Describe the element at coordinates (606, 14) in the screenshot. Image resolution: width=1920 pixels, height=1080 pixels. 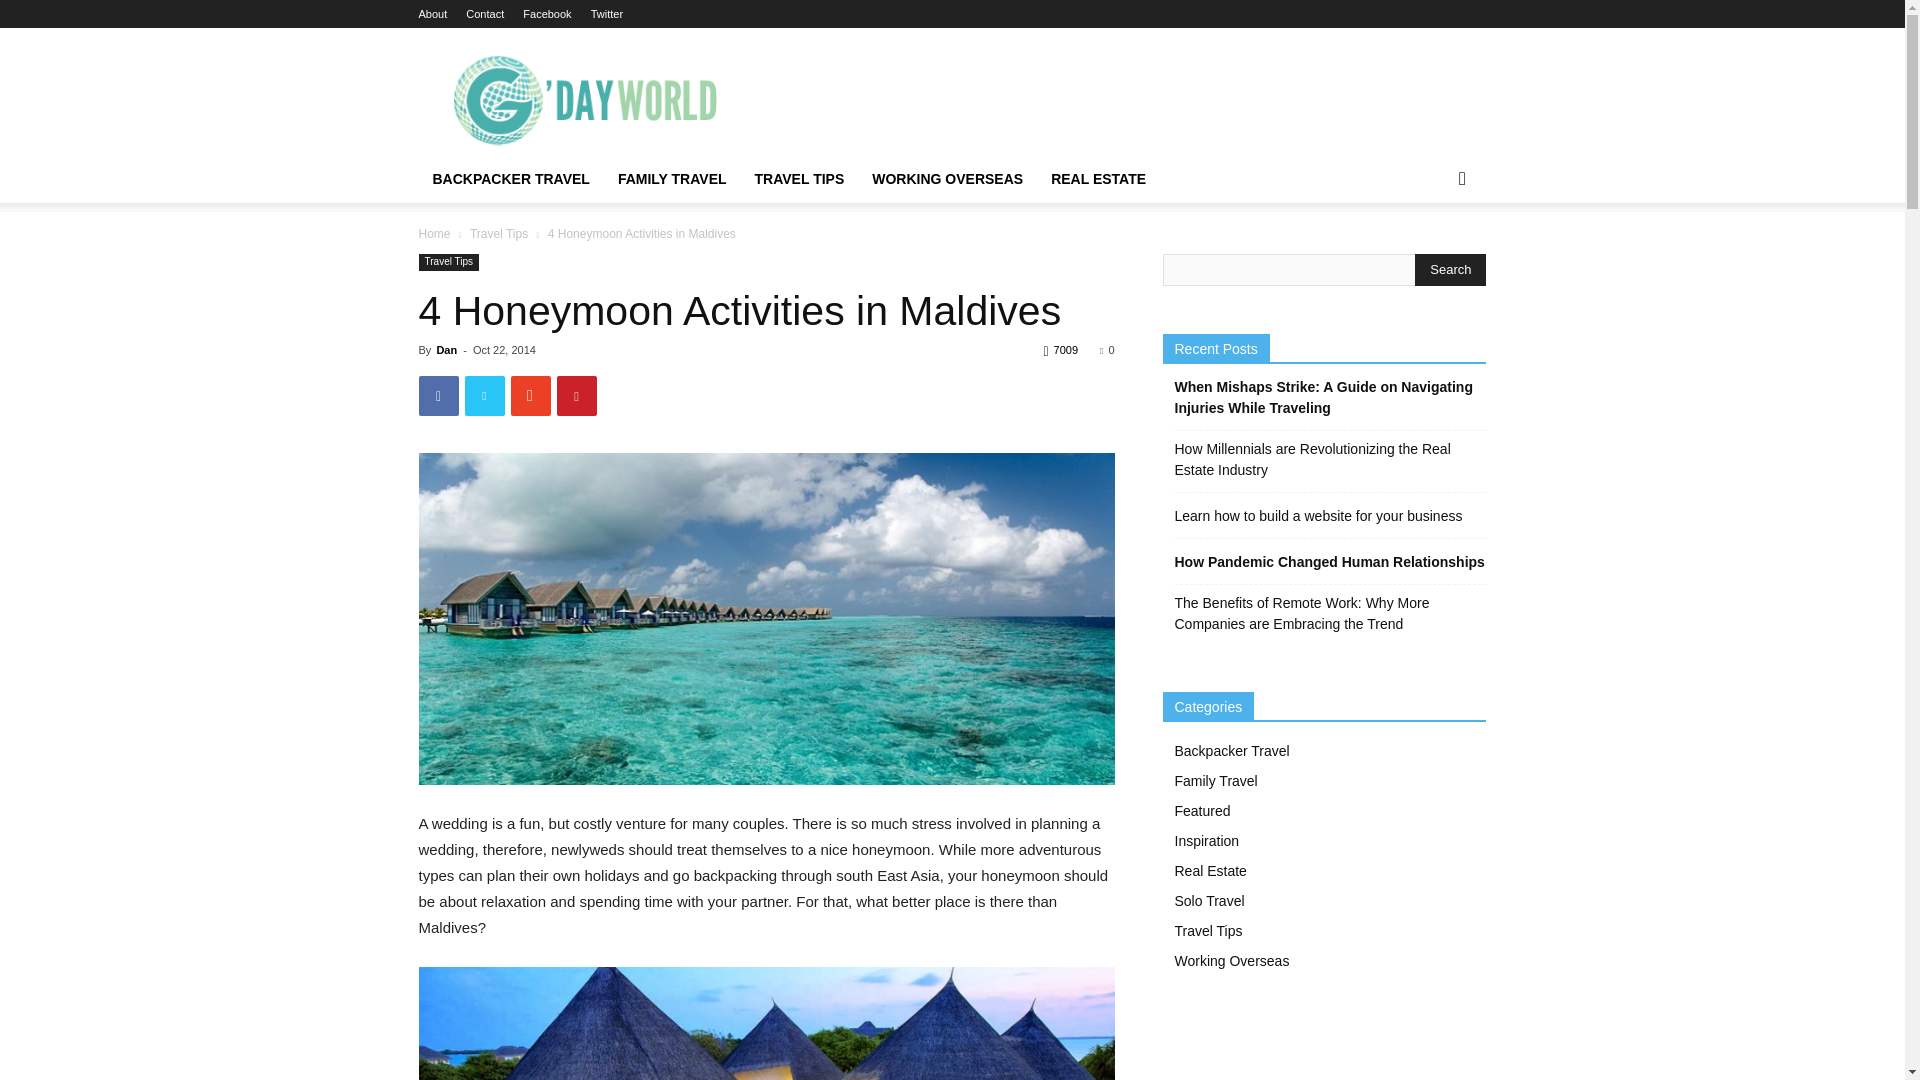
I see `Twitter` at that location.